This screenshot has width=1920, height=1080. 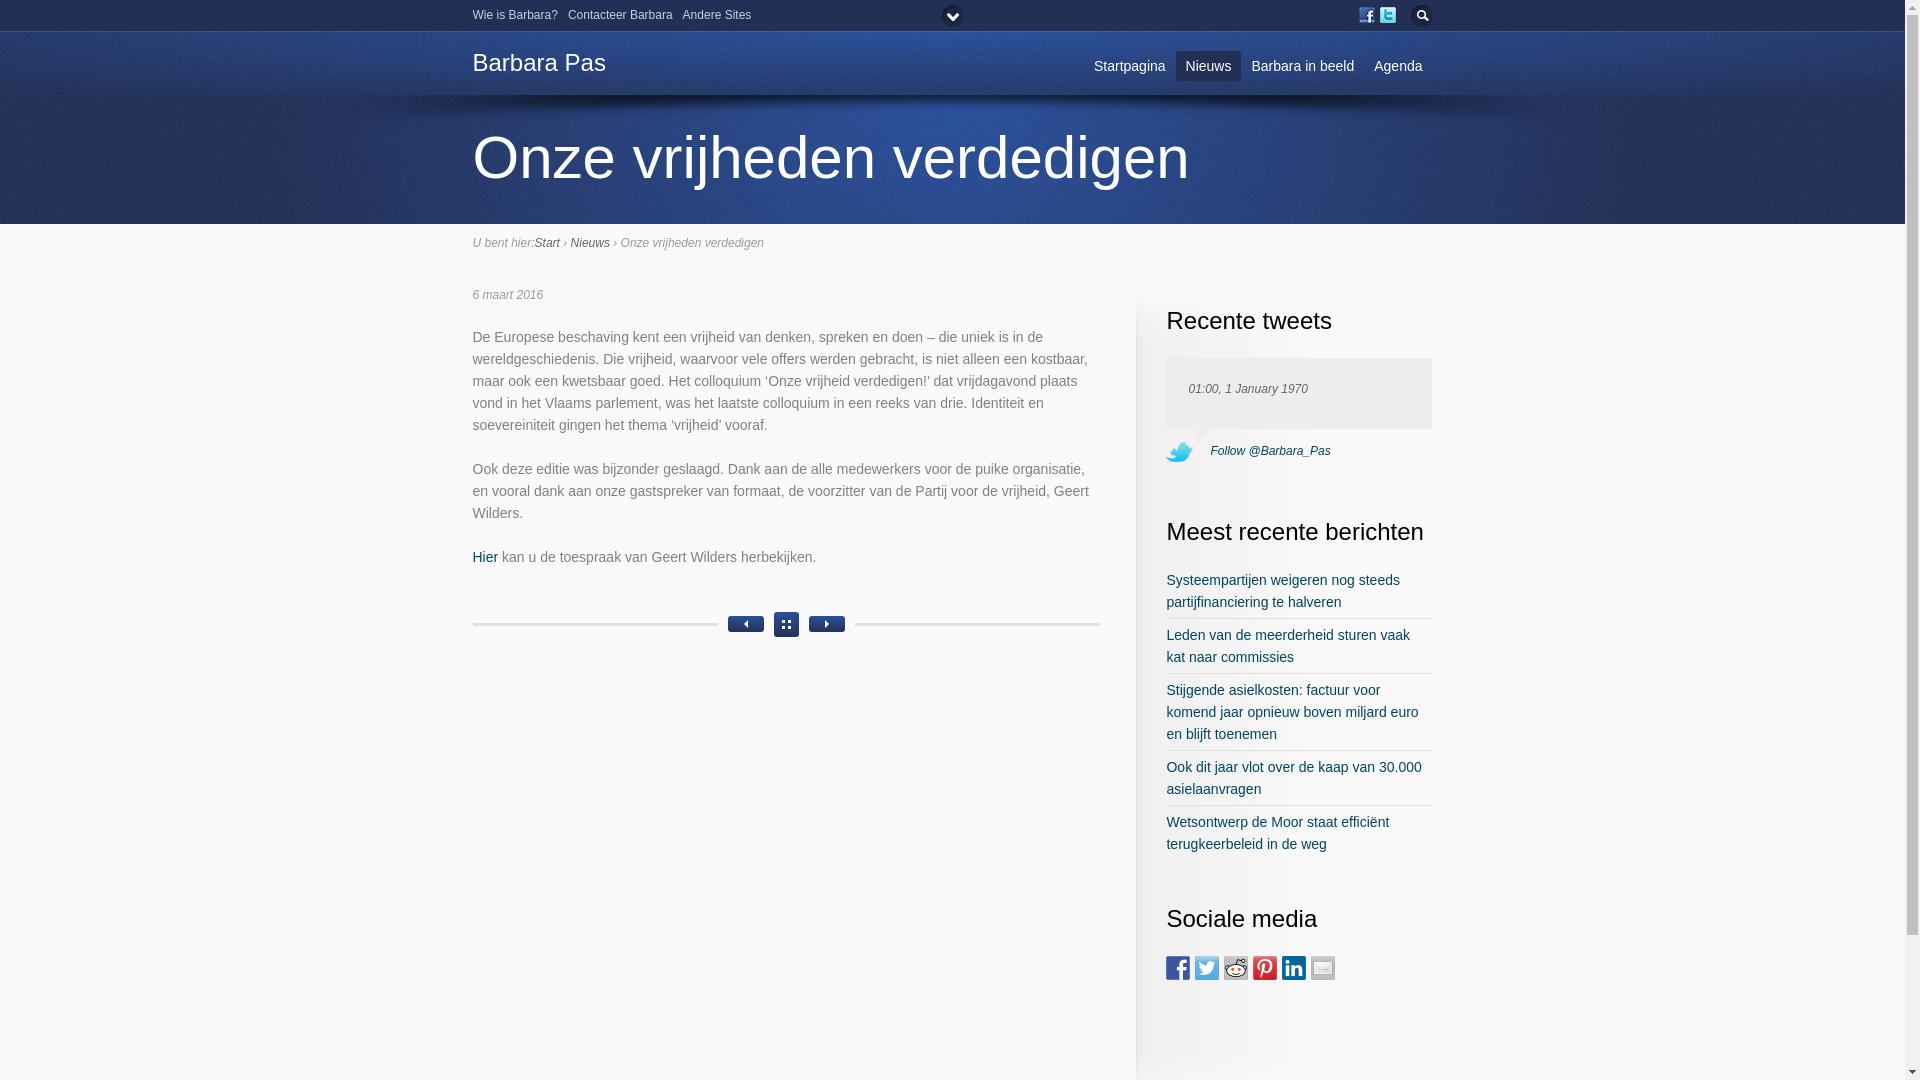 I want to click on Share on Linkedin, so click(x=1294, y=968).